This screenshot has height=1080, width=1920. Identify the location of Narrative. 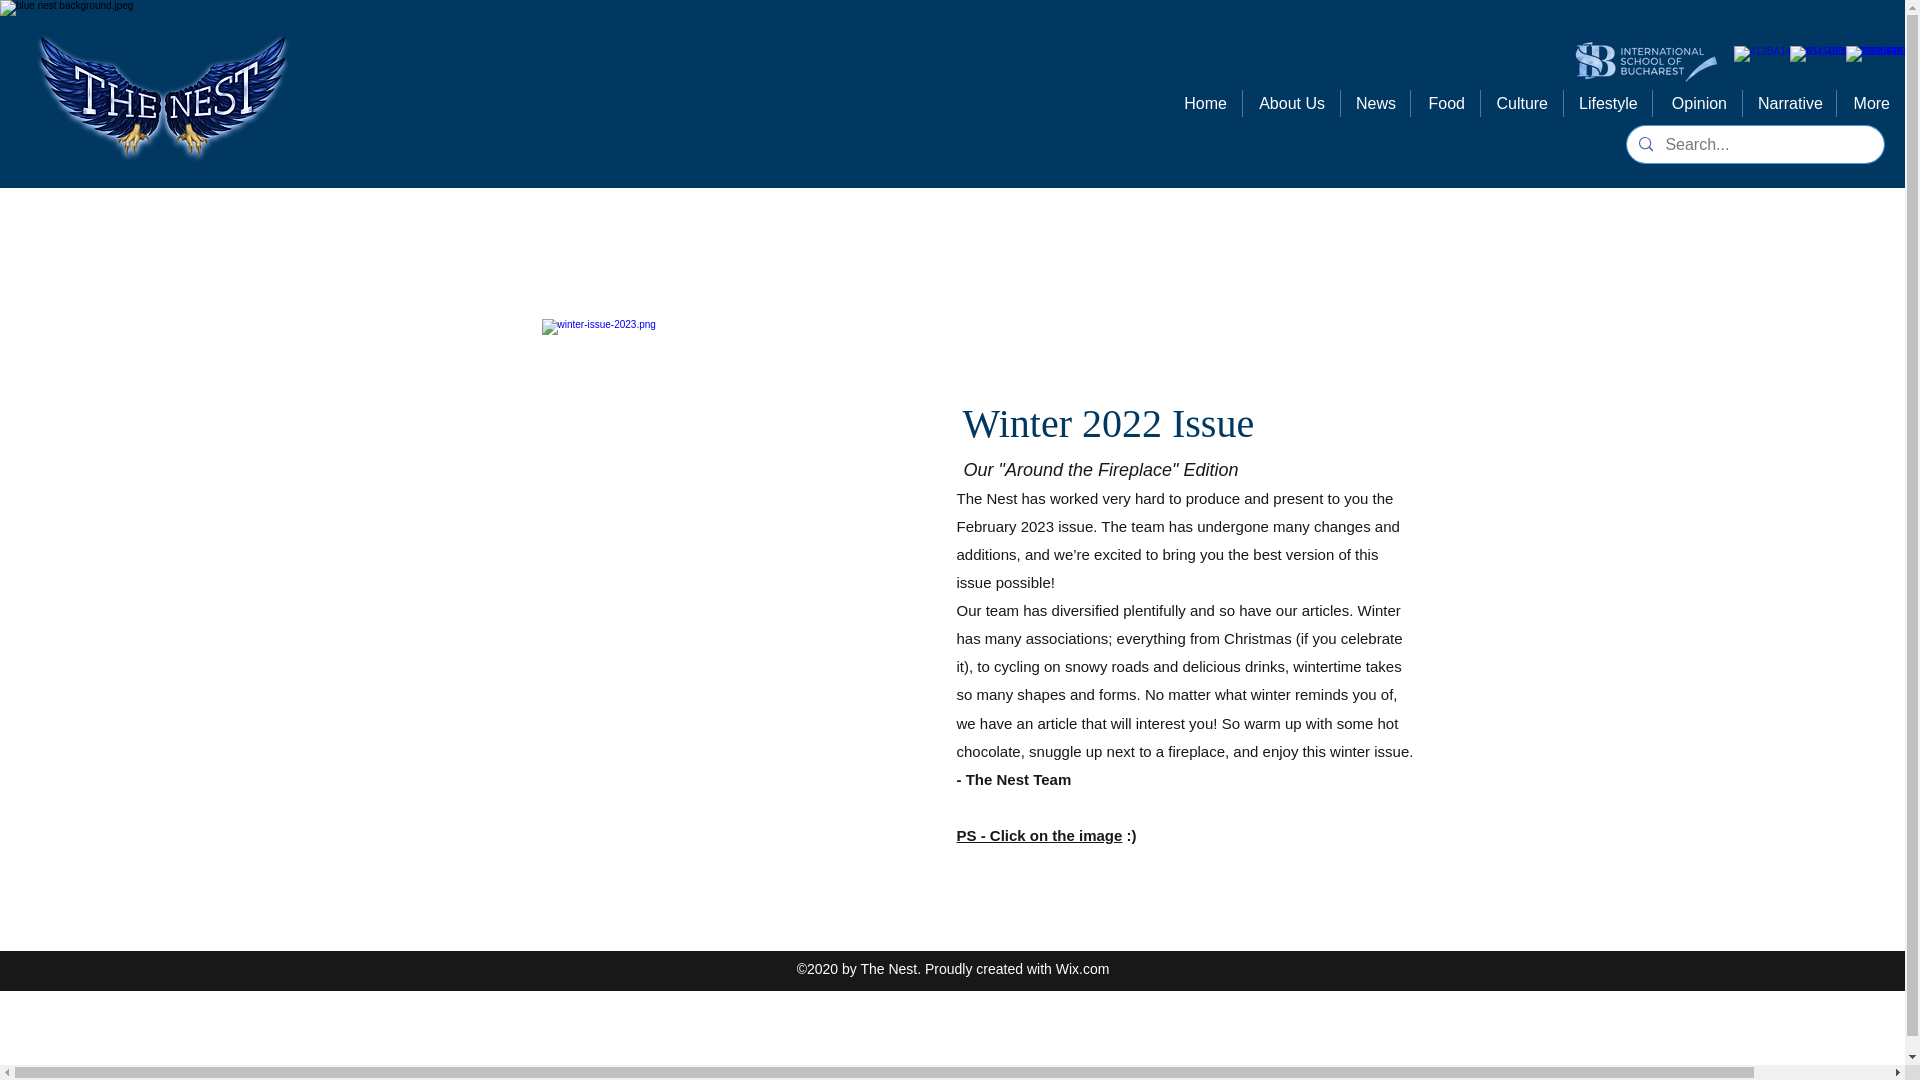
(1789, 102).